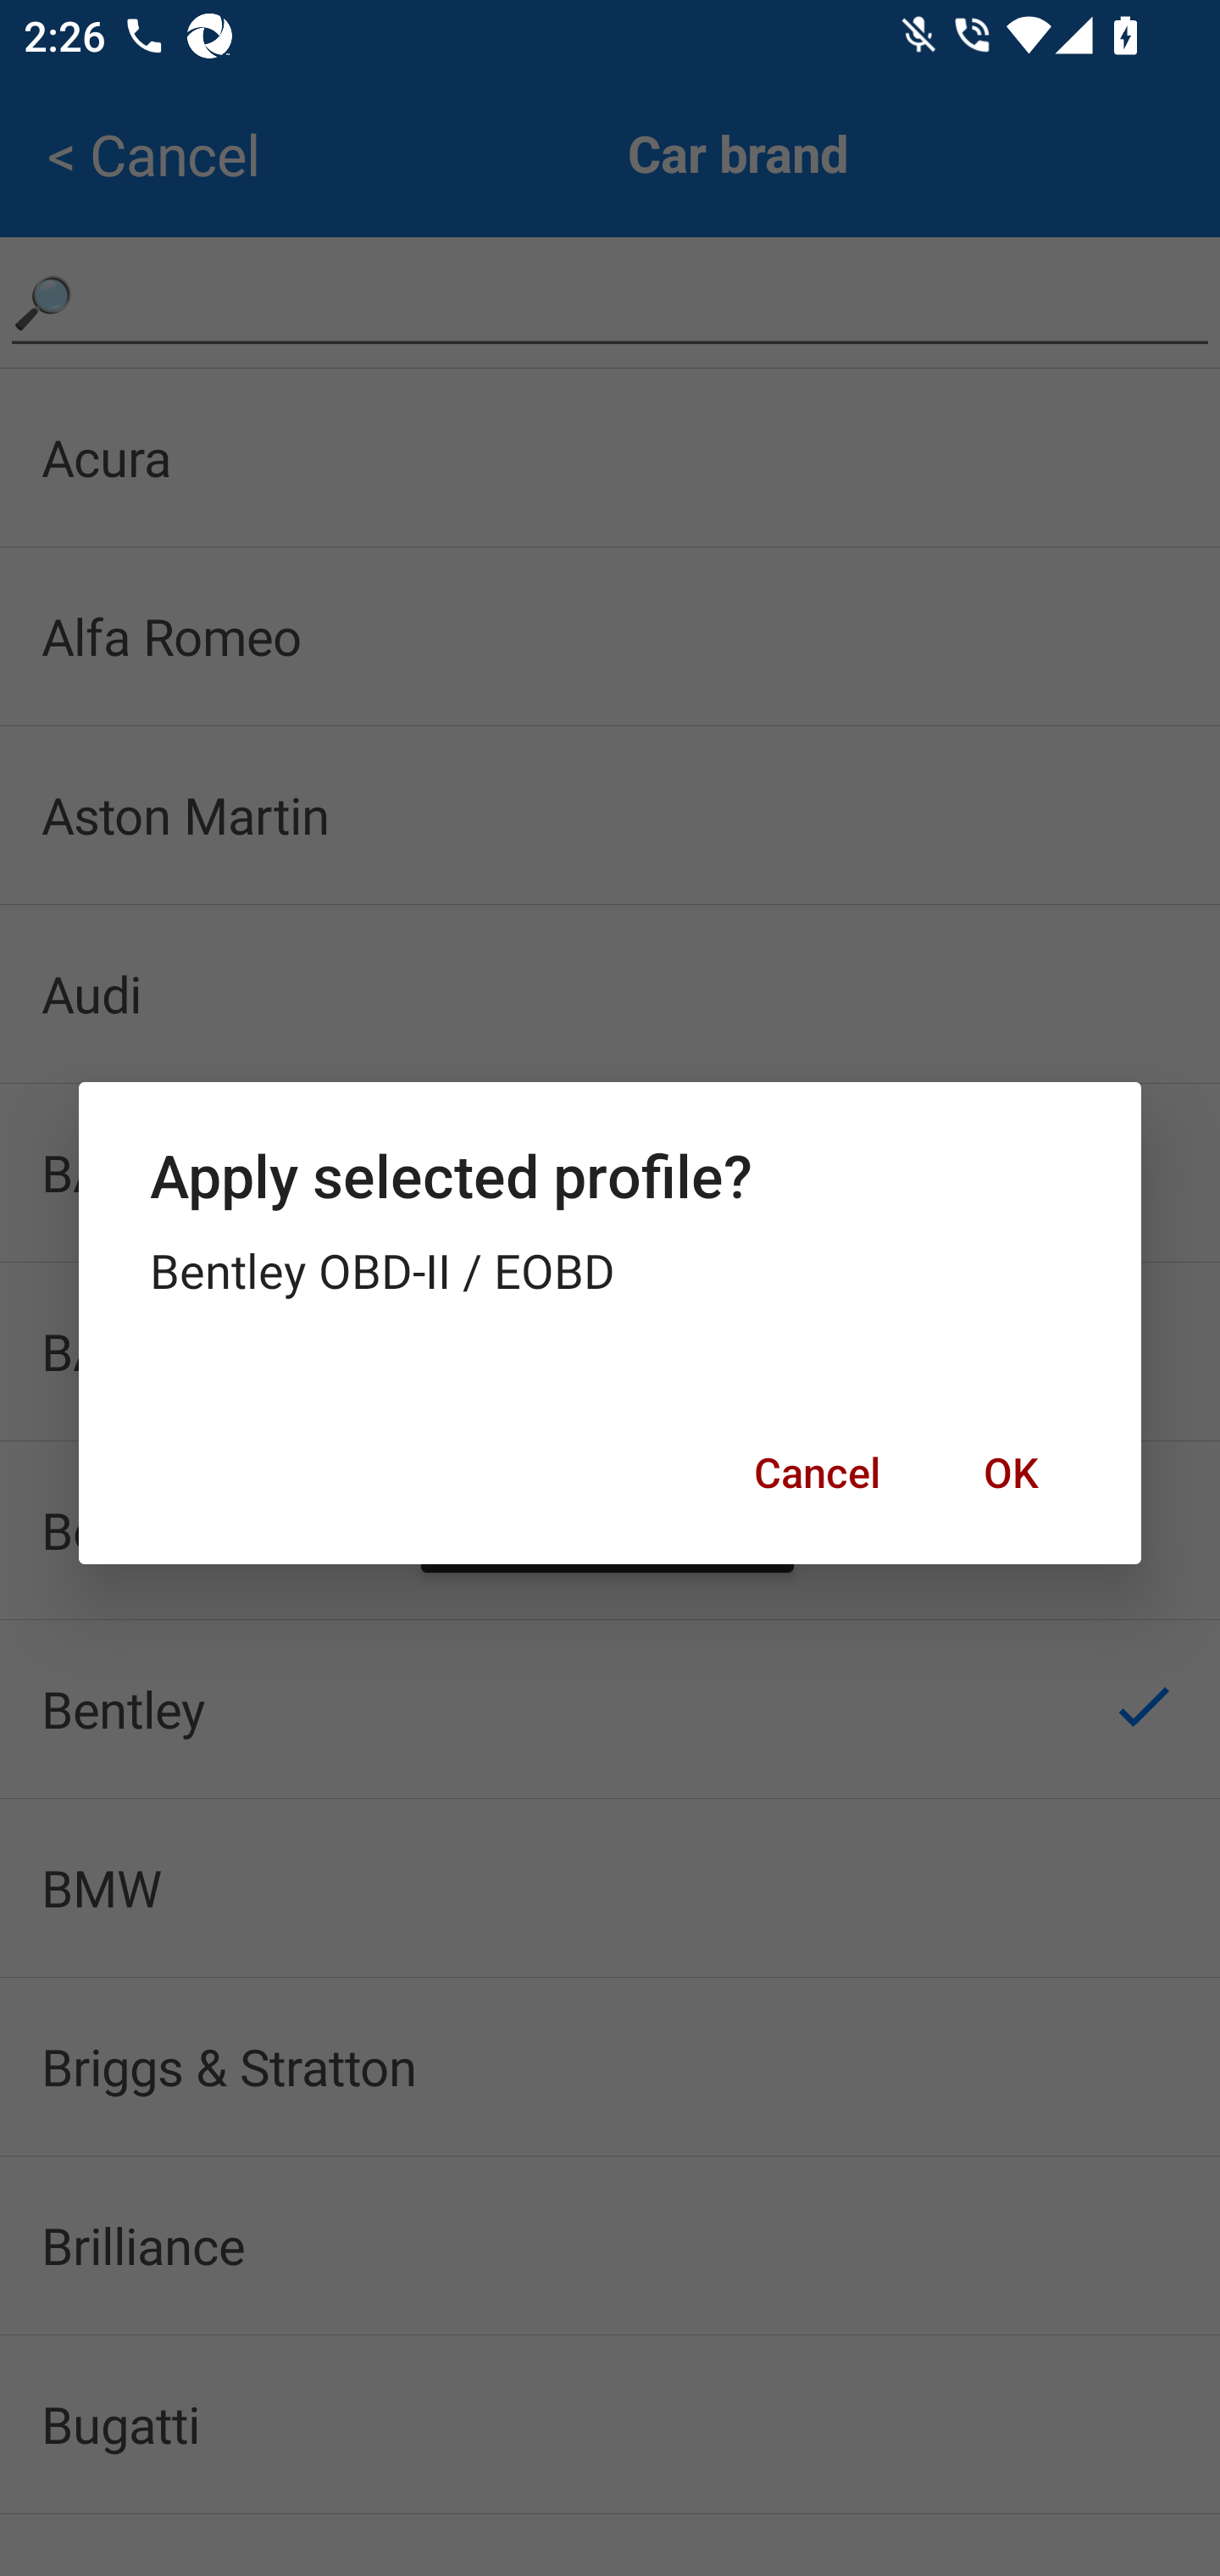 This screenshot has height=2576, width=1220. What do you see at coordinates (817, 1472) in the screenshot?
I see `Cancel` at bounding box center [817, 1472].